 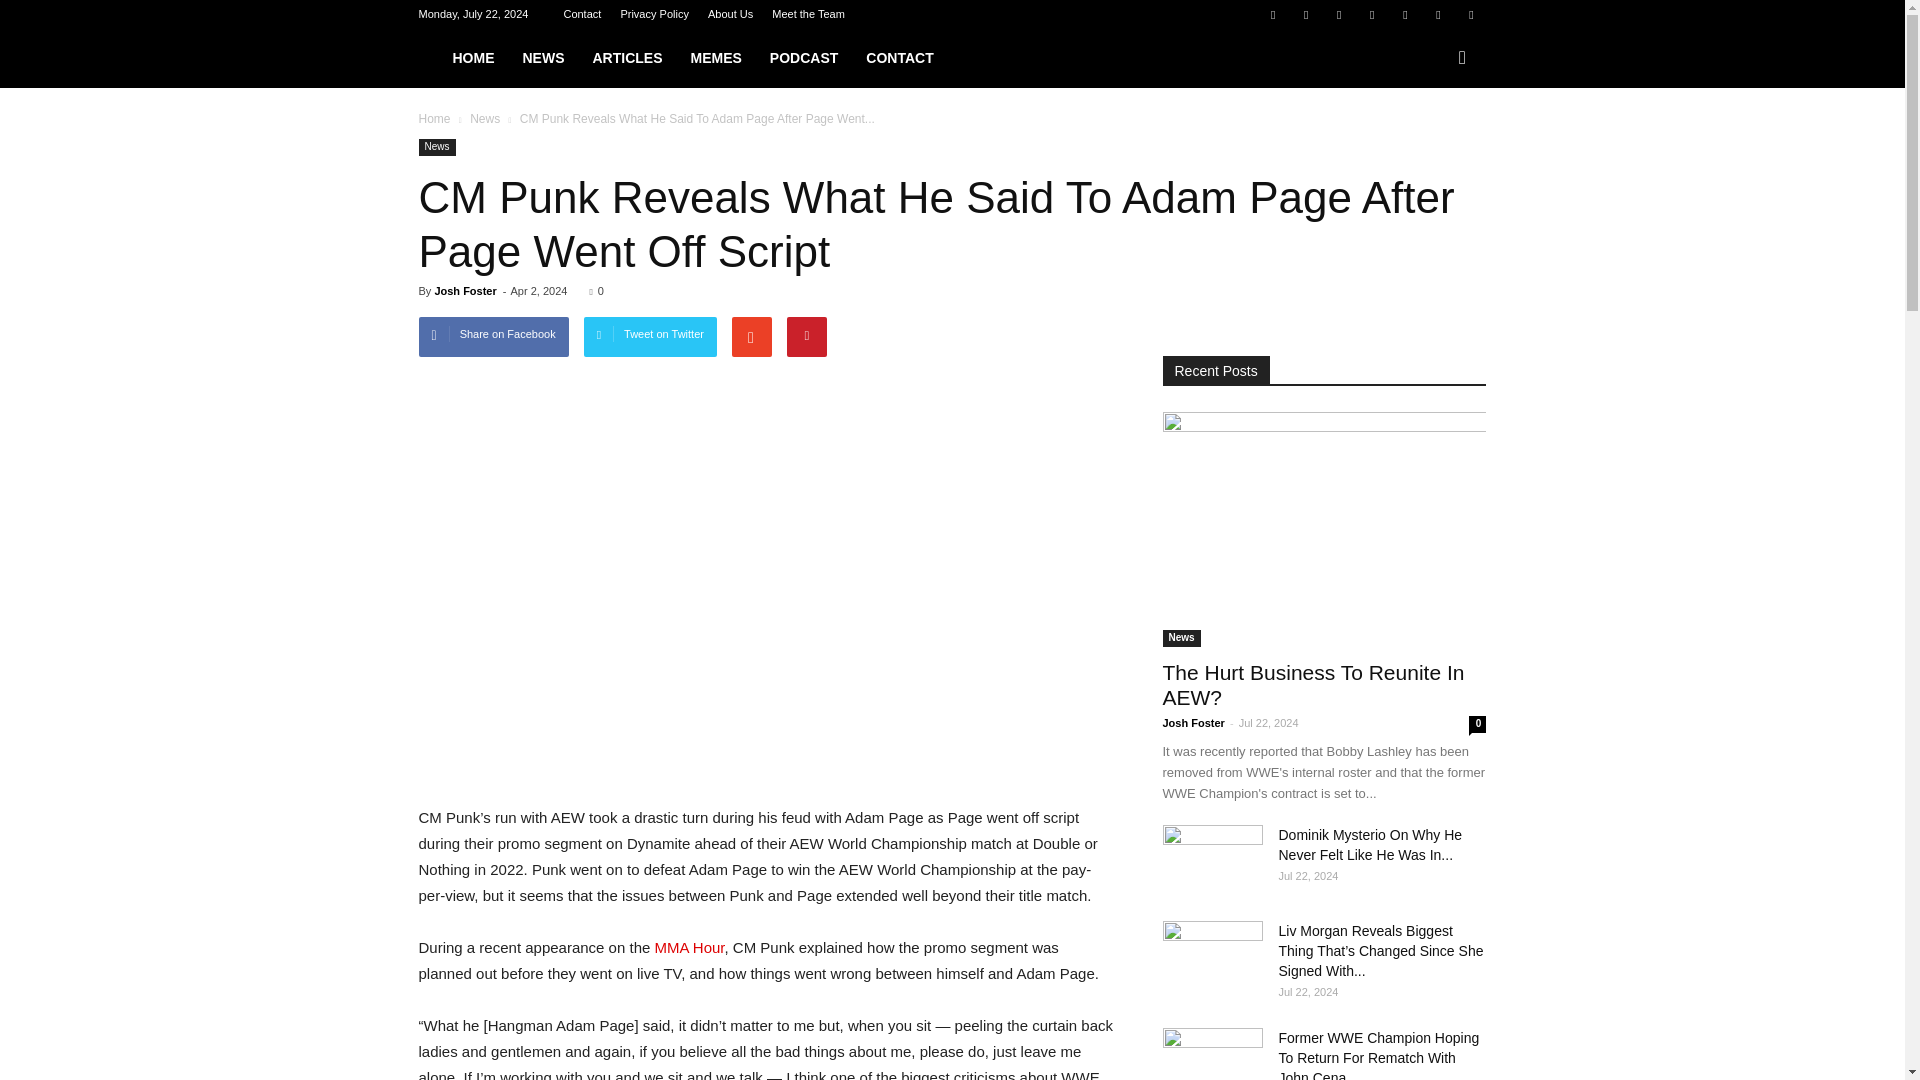 I want to click on PODCAST, so click(x=804, y=58).